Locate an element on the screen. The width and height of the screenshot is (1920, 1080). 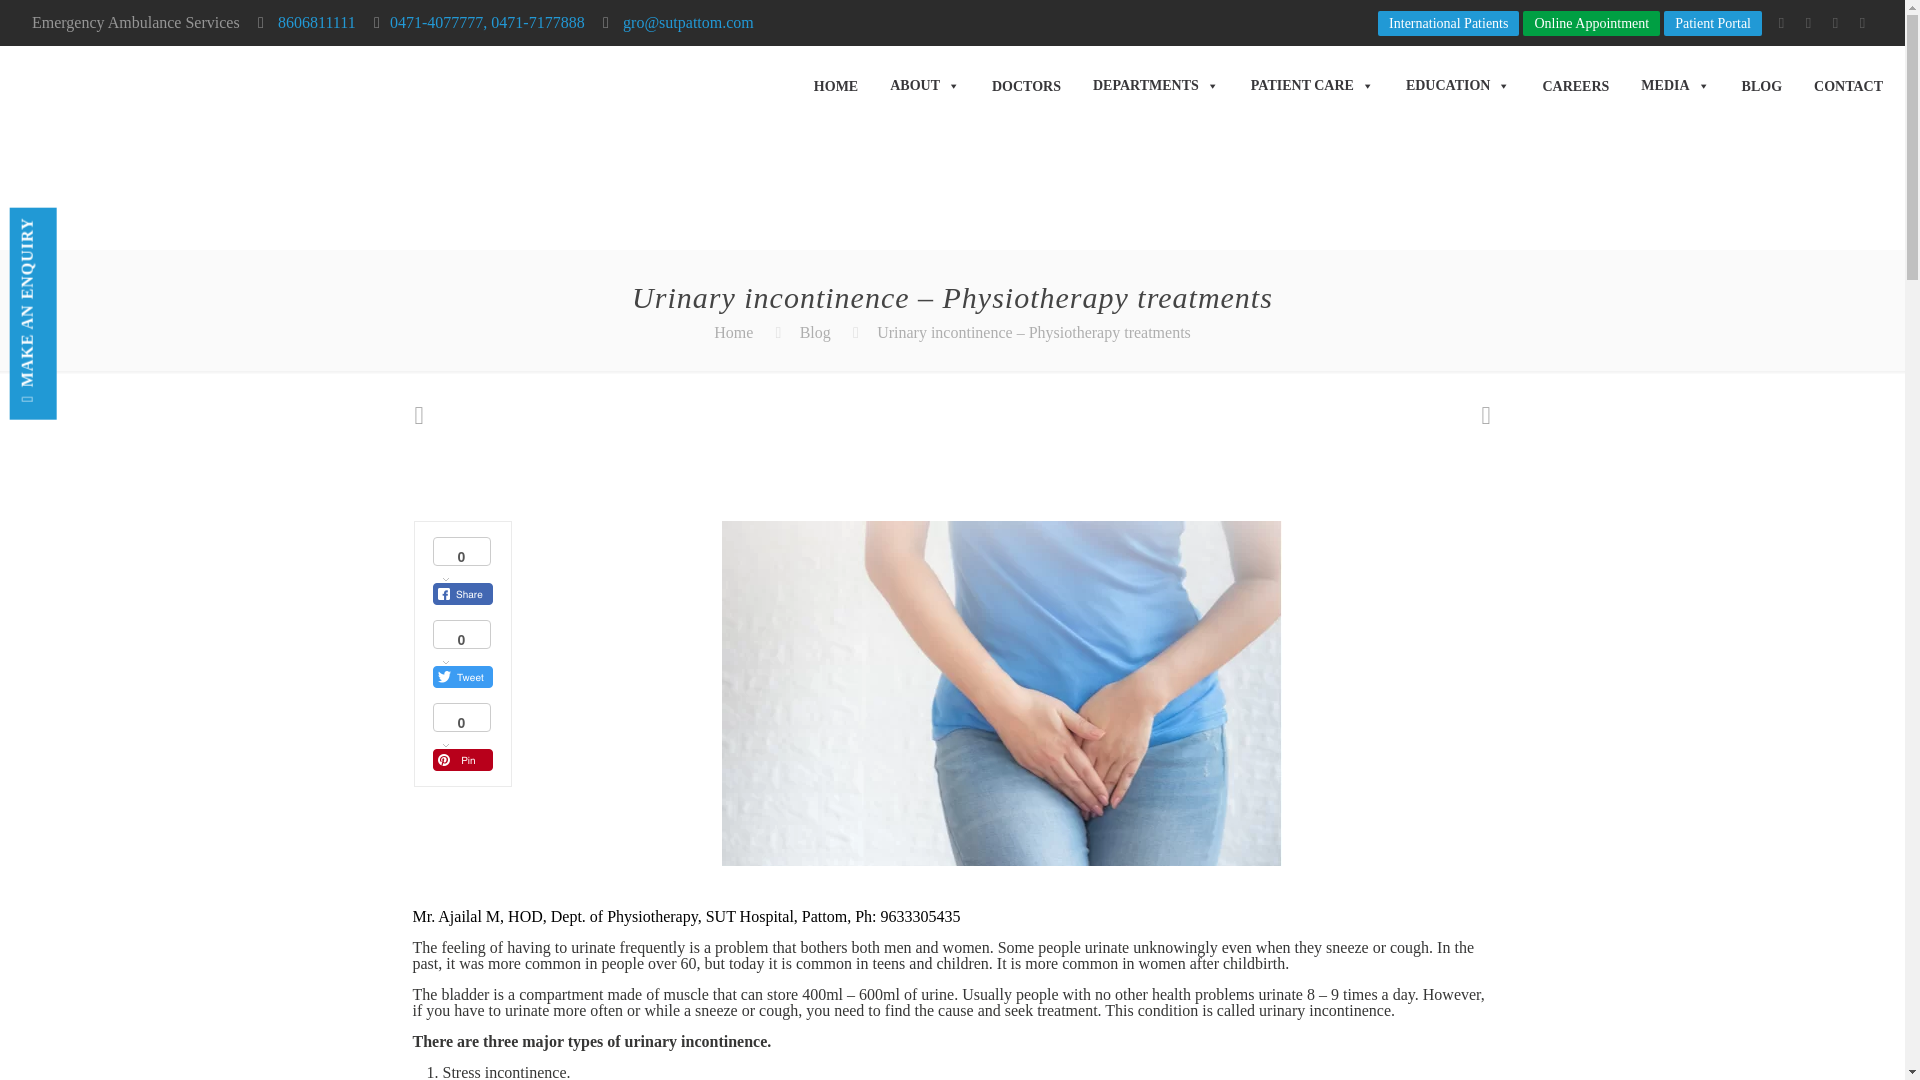
YouTube is located at coordinates (1808, 23).